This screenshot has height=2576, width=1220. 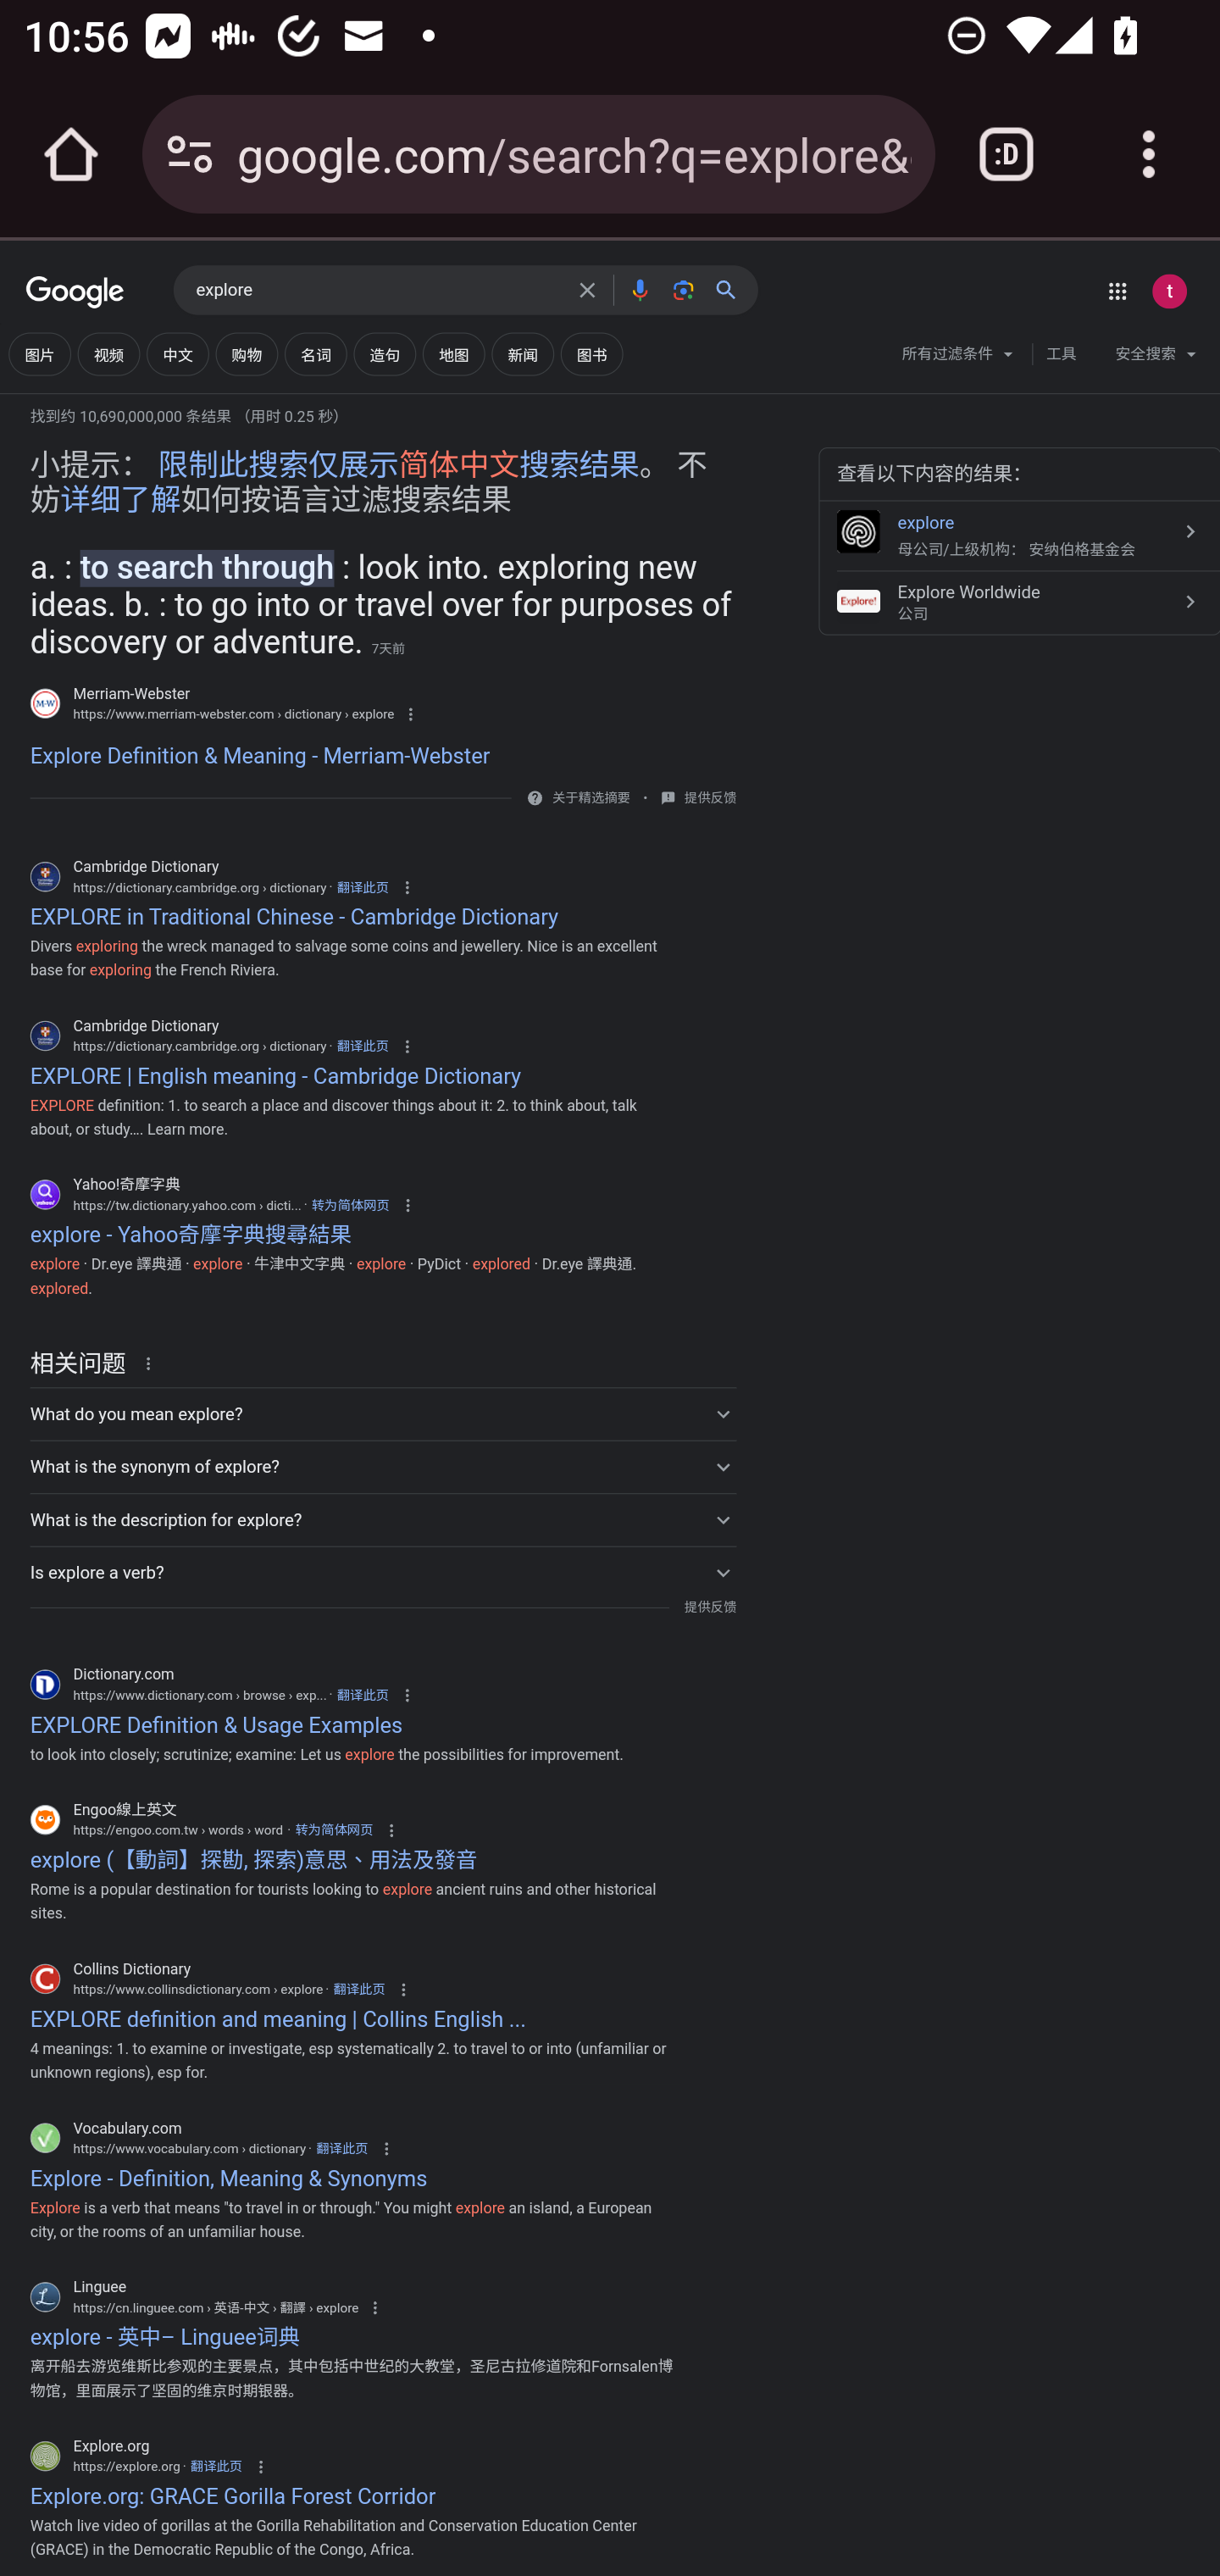 What do you see at coordinates (639, 290) in the screenshot?
I see `按语音搜索` at bounding box center [639, 290].